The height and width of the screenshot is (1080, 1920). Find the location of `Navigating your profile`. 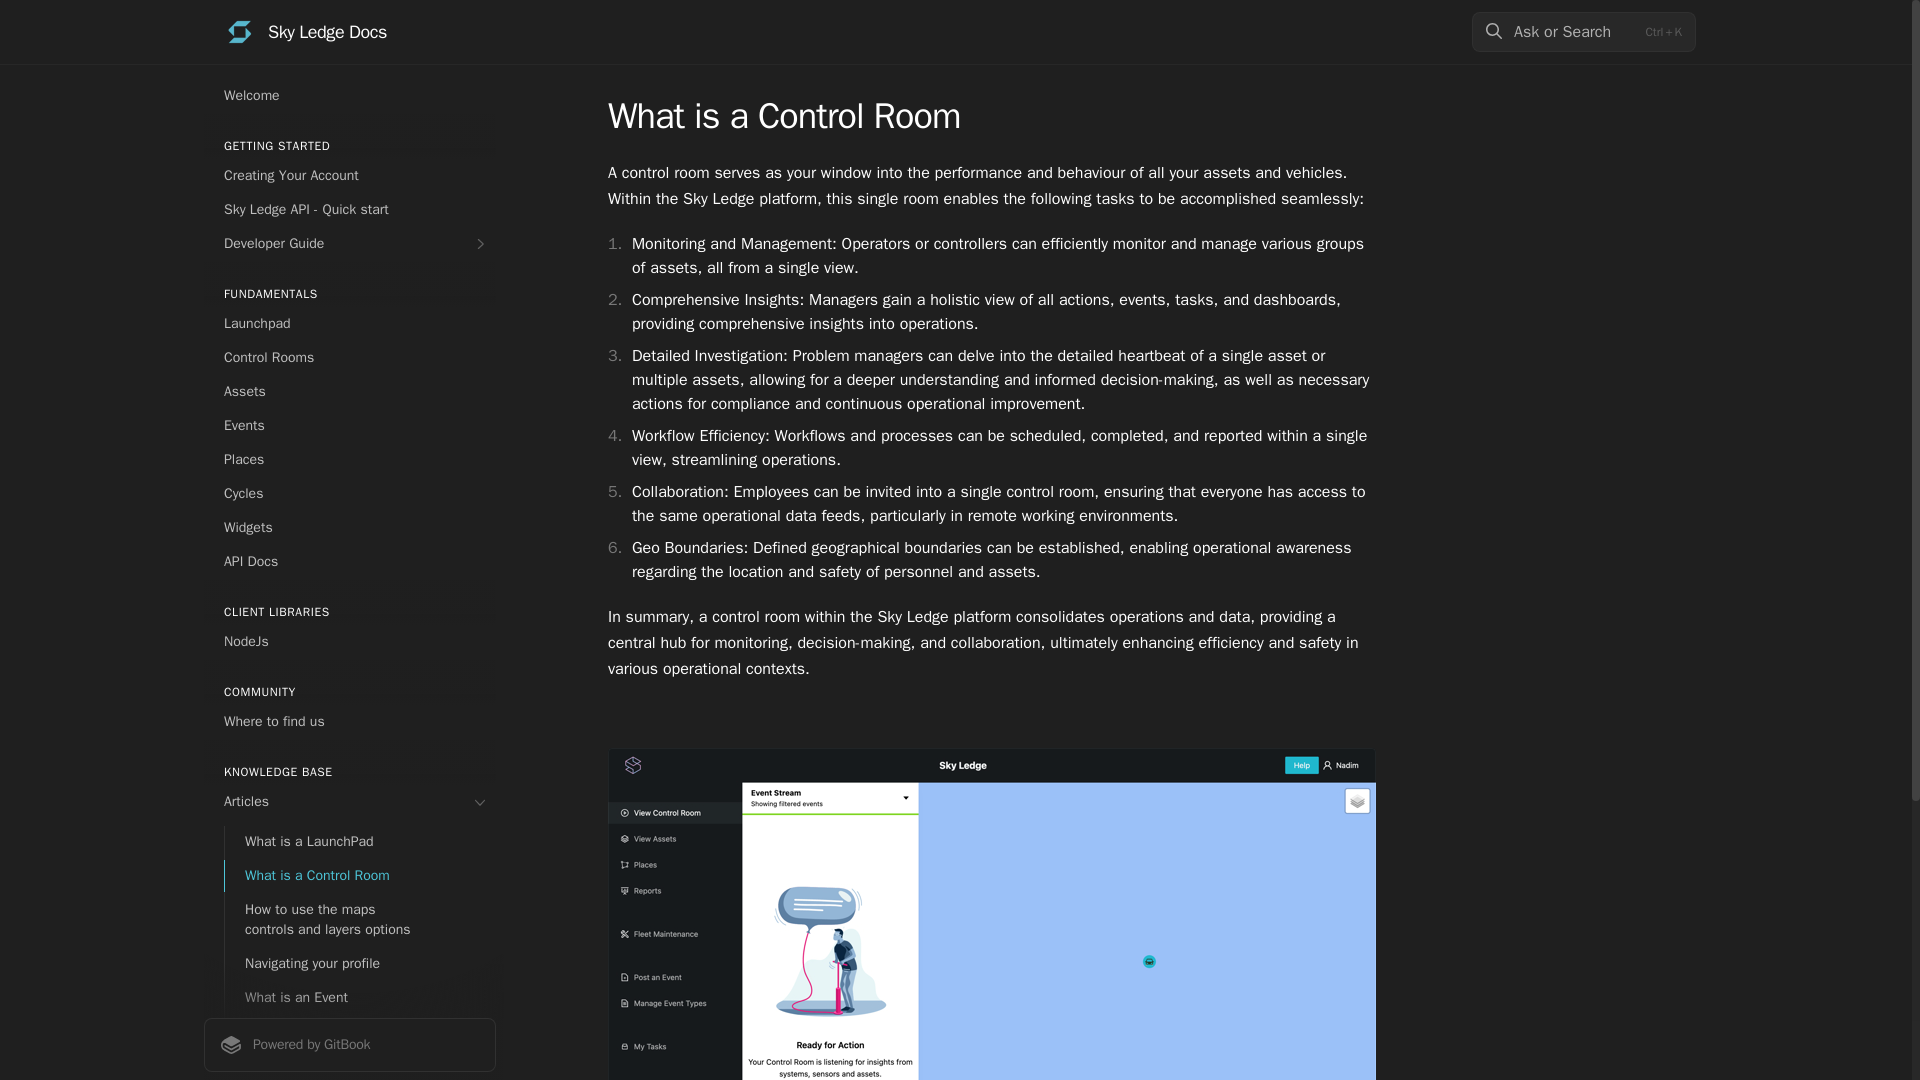

Navigating your profile is located at coordinates (360, 964).